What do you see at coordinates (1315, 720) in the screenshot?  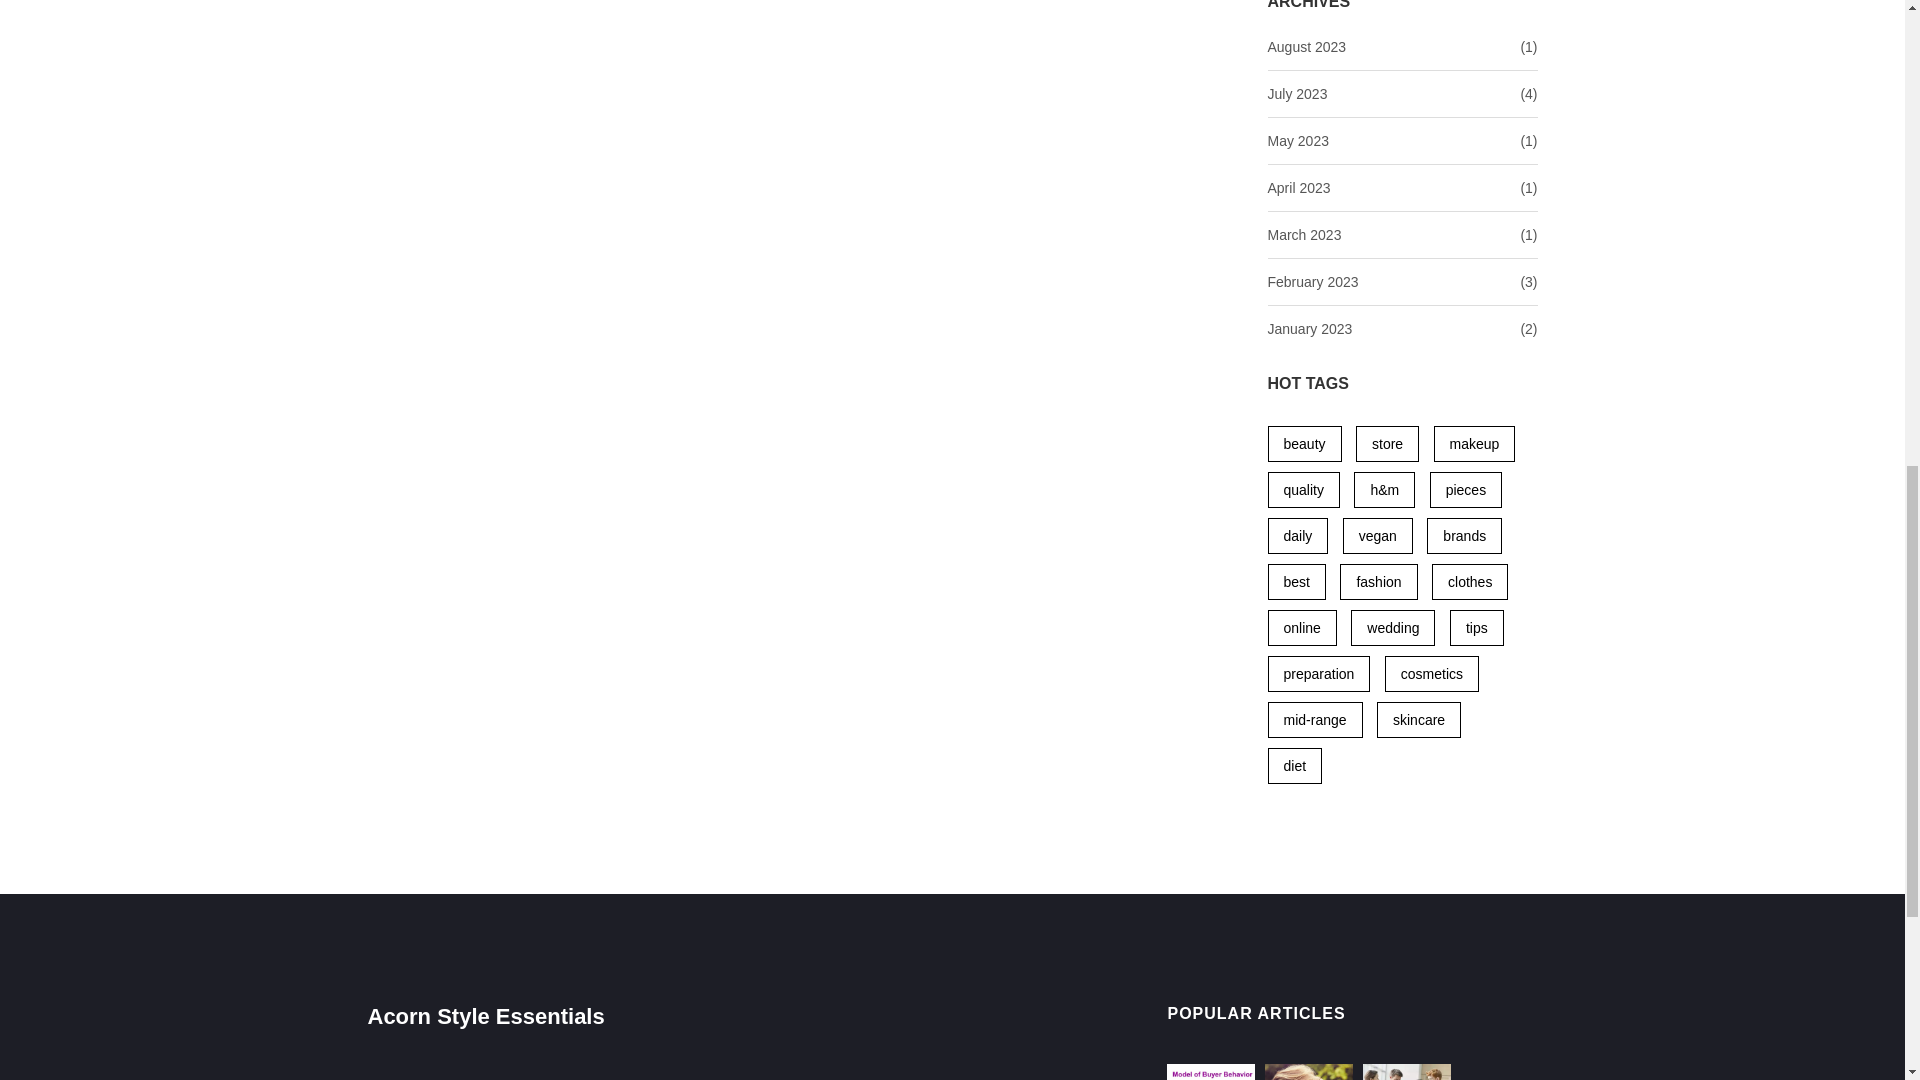 I see `mid-range` at bounding box center [1315, 720].